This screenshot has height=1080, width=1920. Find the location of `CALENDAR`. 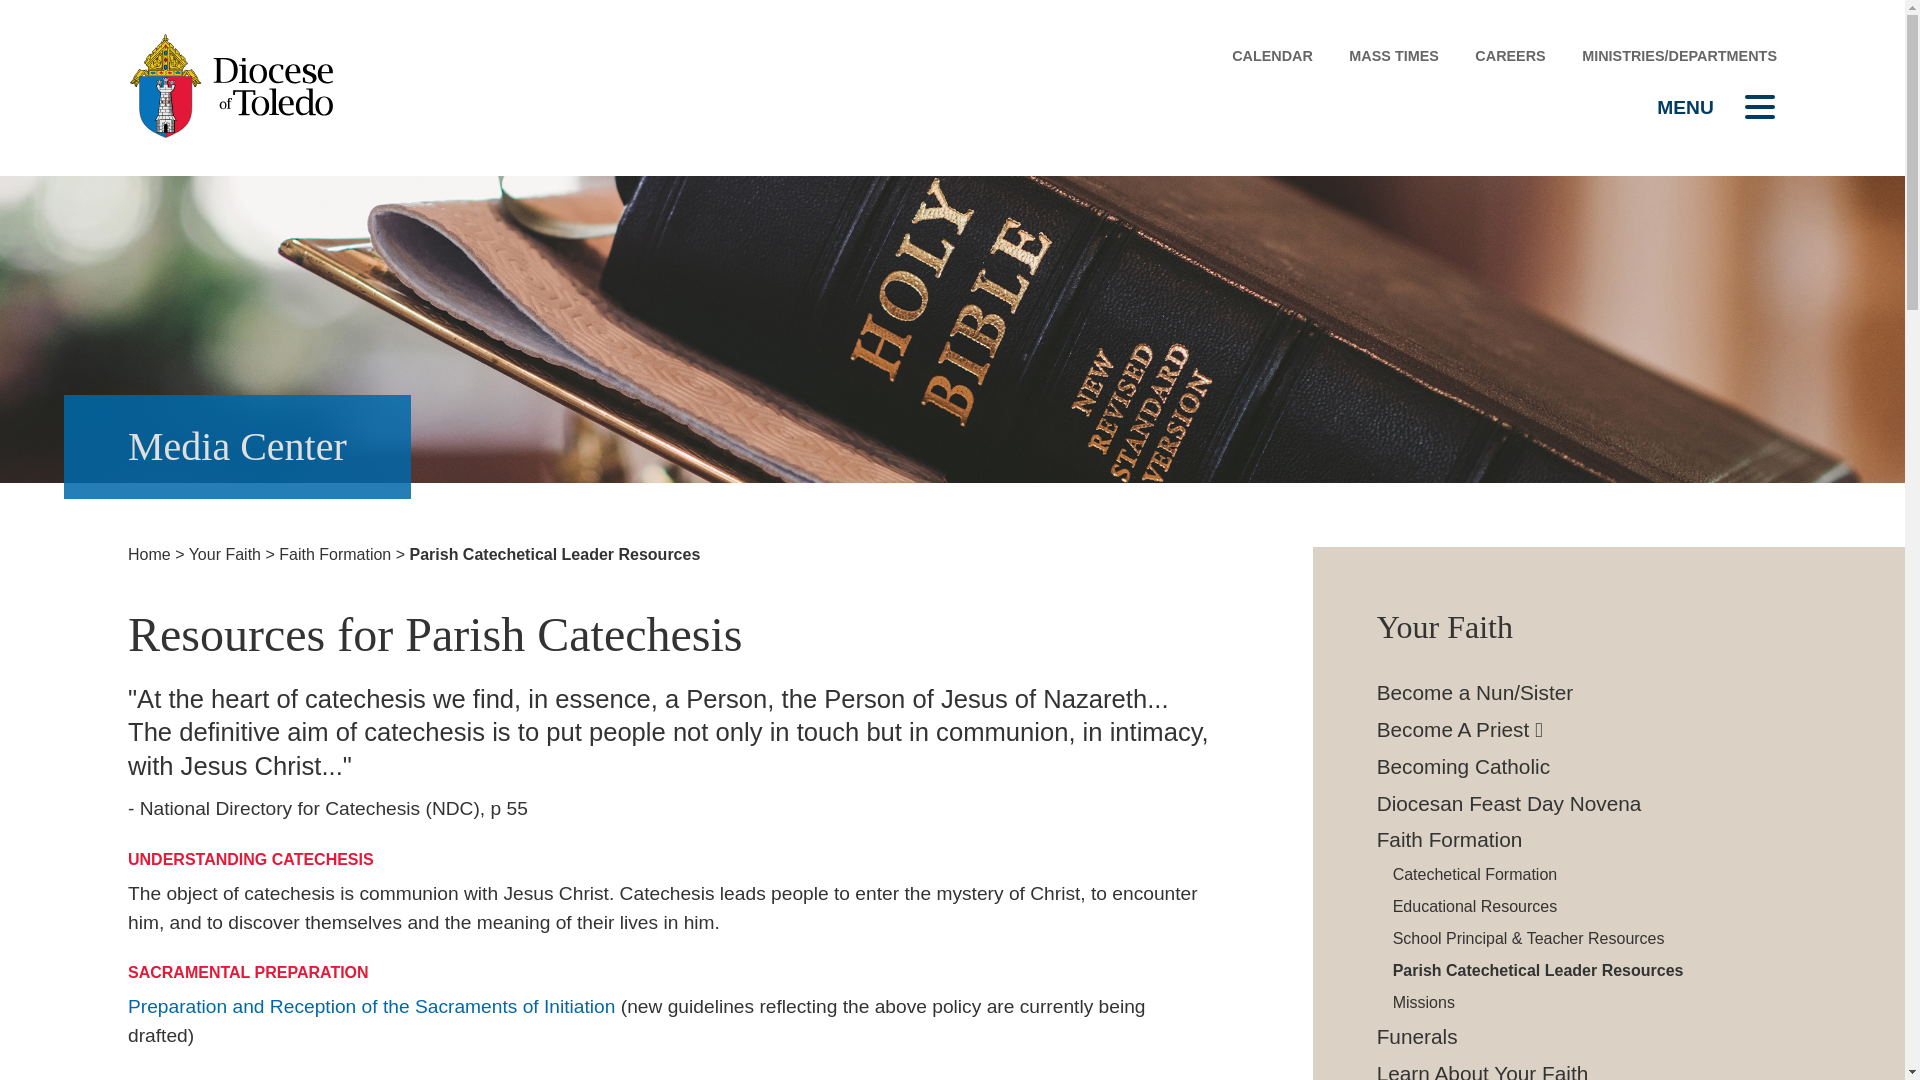

CALENDAR is located at coordinates (1272, 54).